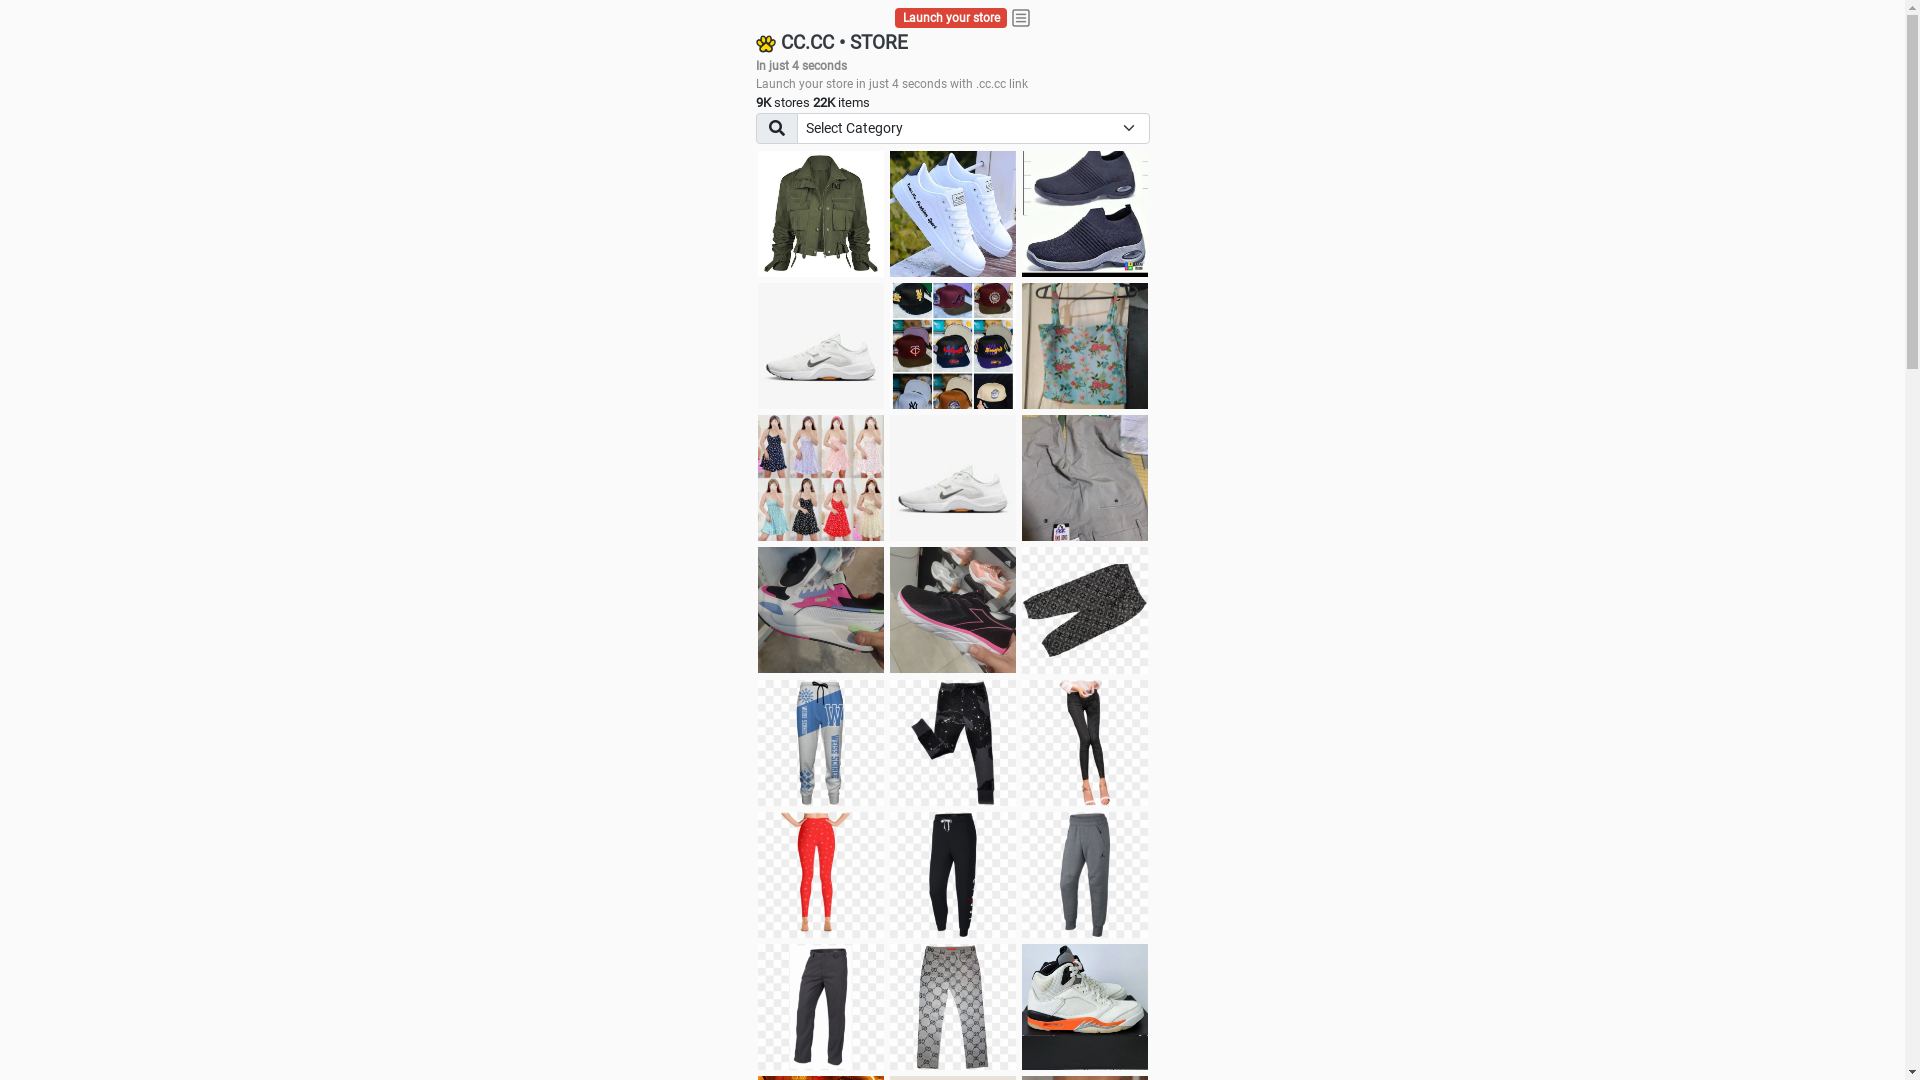 This screenshot has width=1920, height=1080. What do you see at coordinates (1085, 1007) in the screenshot?
I see `Shoe` at bounding box center [1085, 1007].